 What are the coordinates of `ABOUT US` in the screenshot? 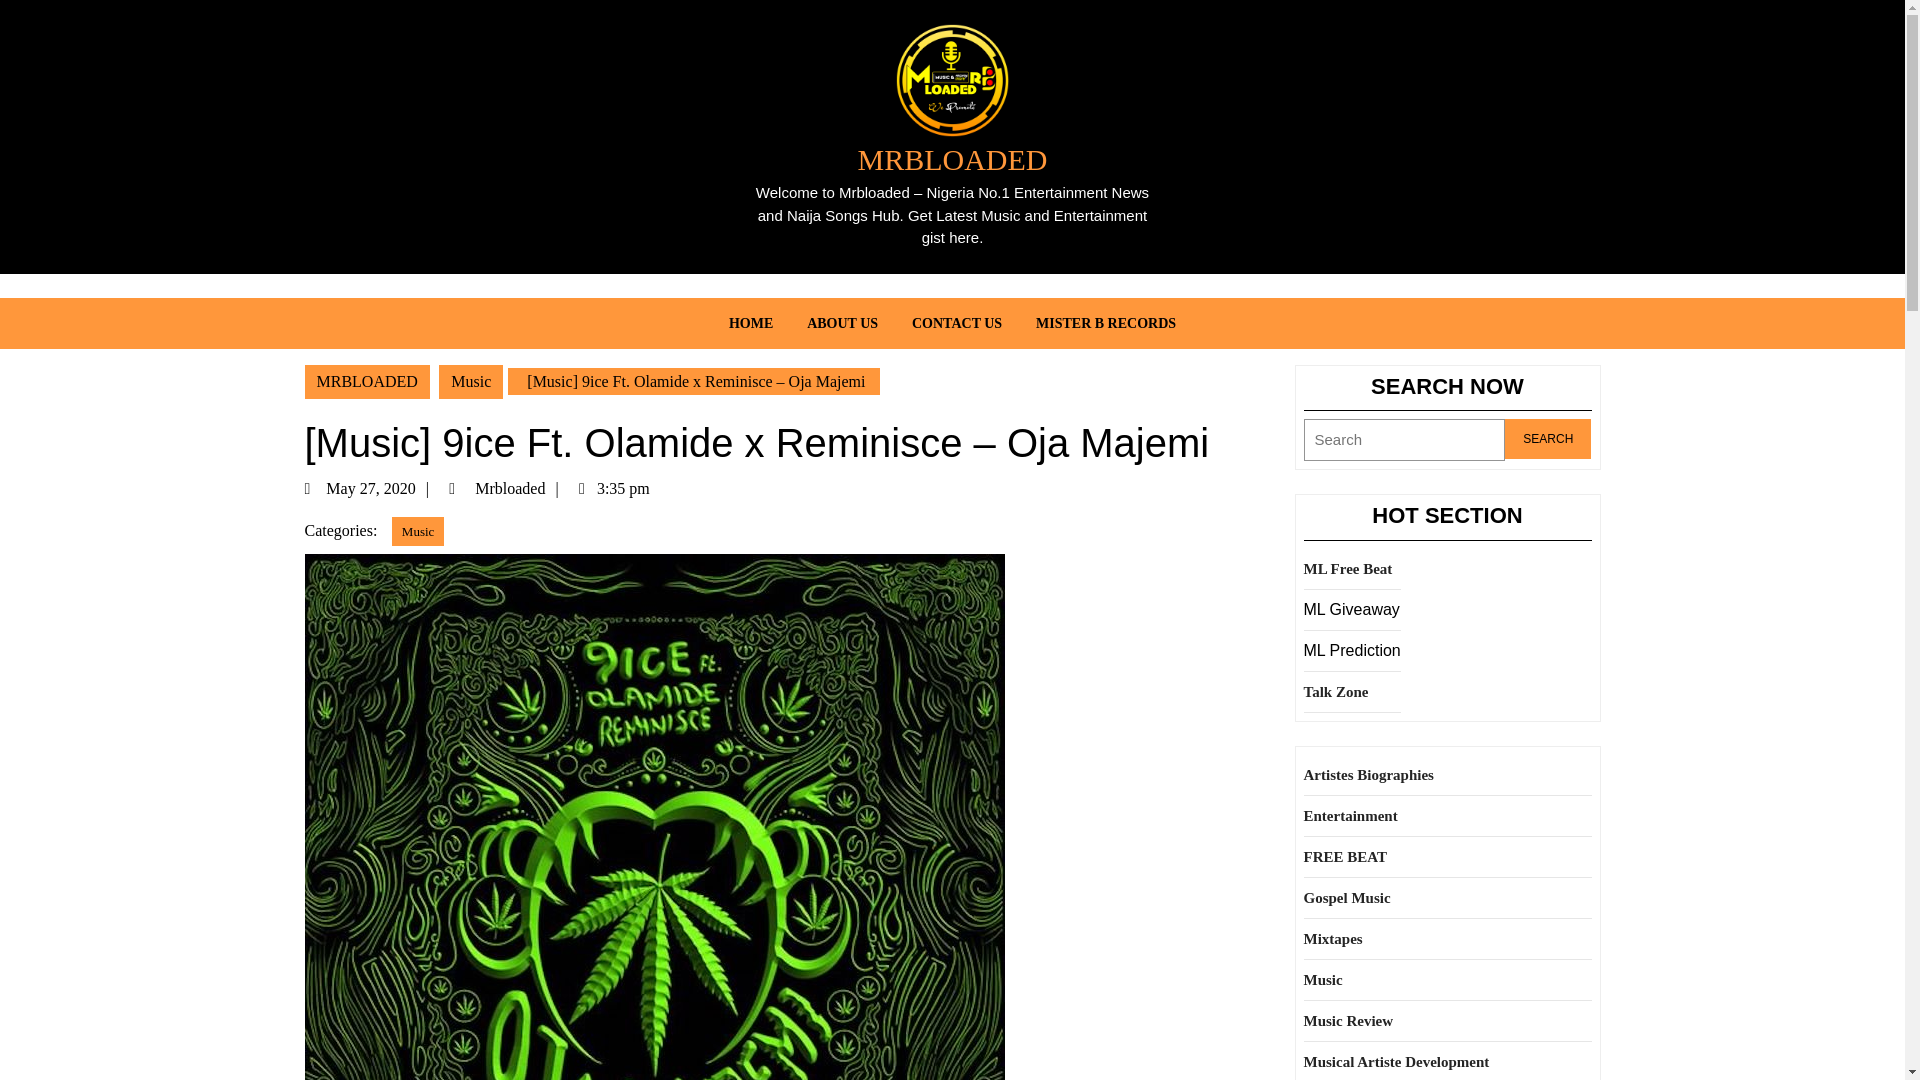 It's located at (842, 323).